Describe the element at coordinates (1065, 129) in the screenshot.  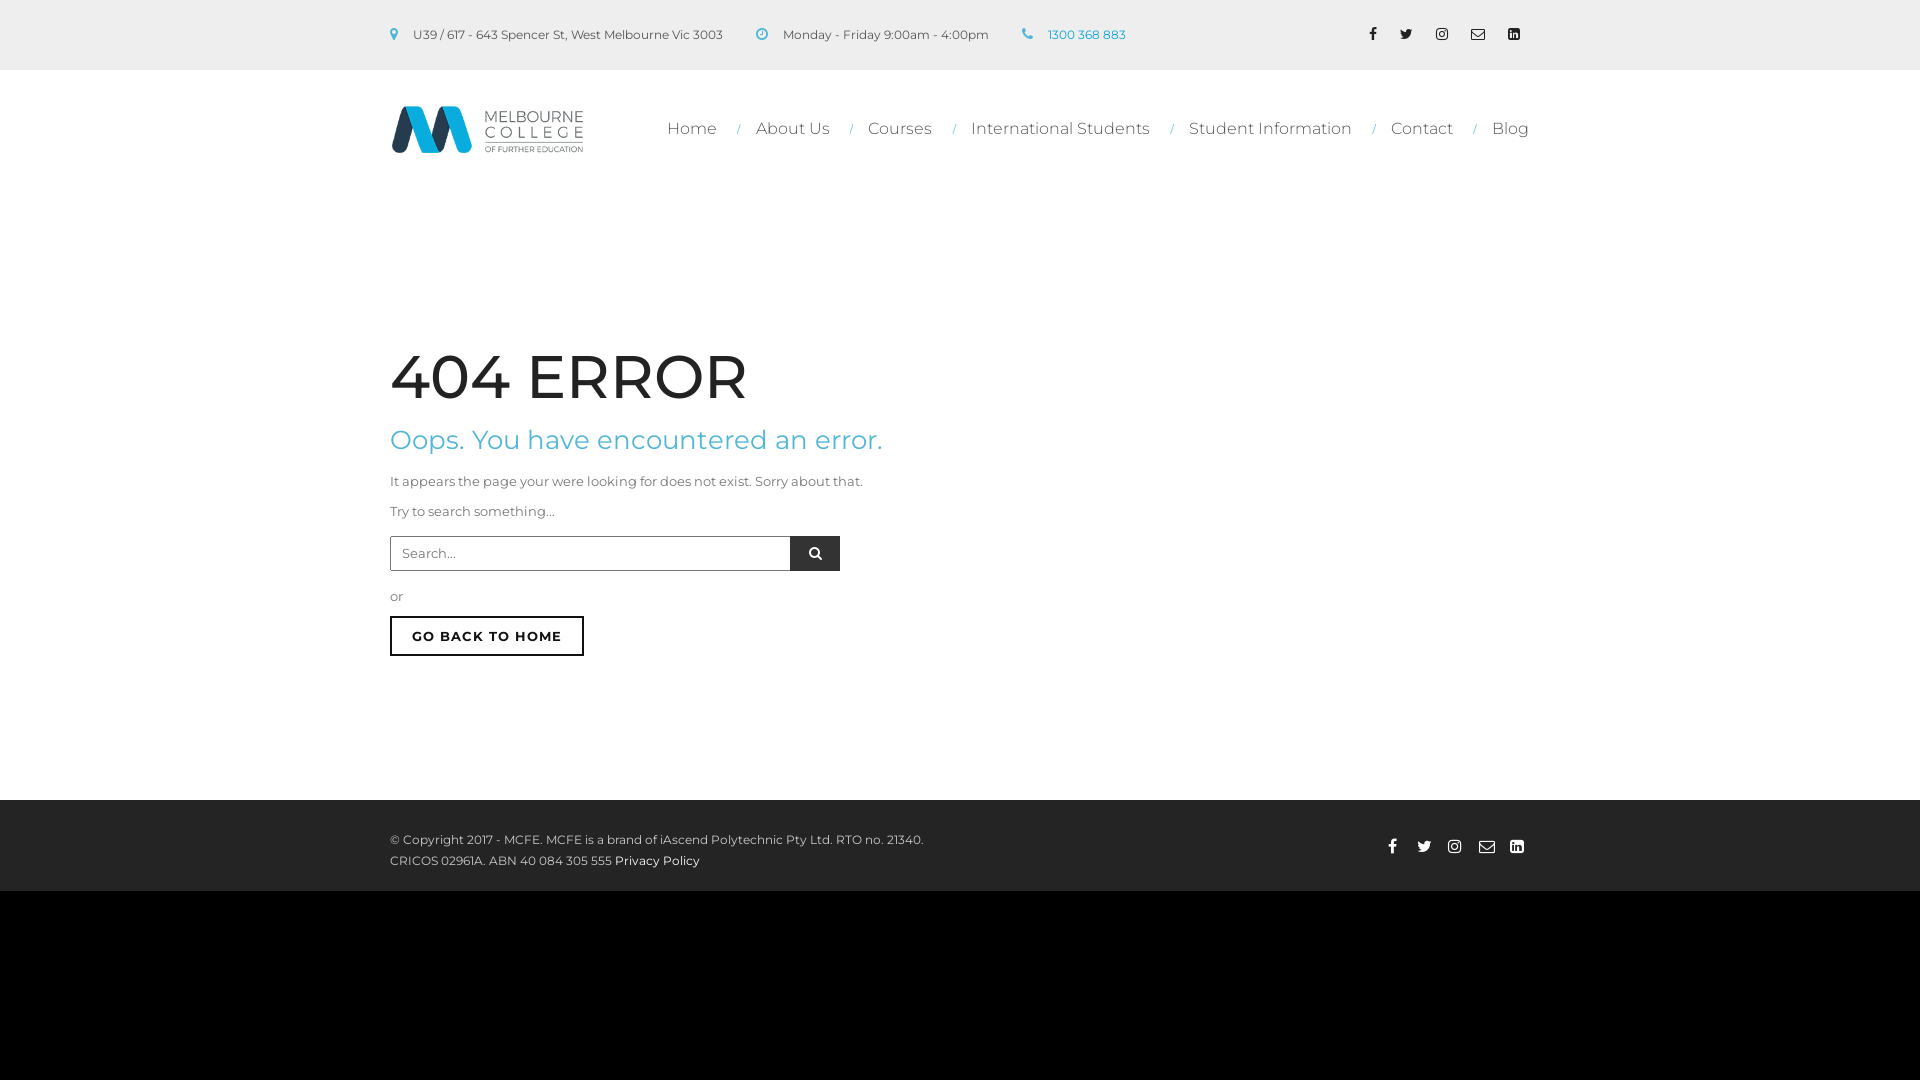
I see `International Students` at that location.